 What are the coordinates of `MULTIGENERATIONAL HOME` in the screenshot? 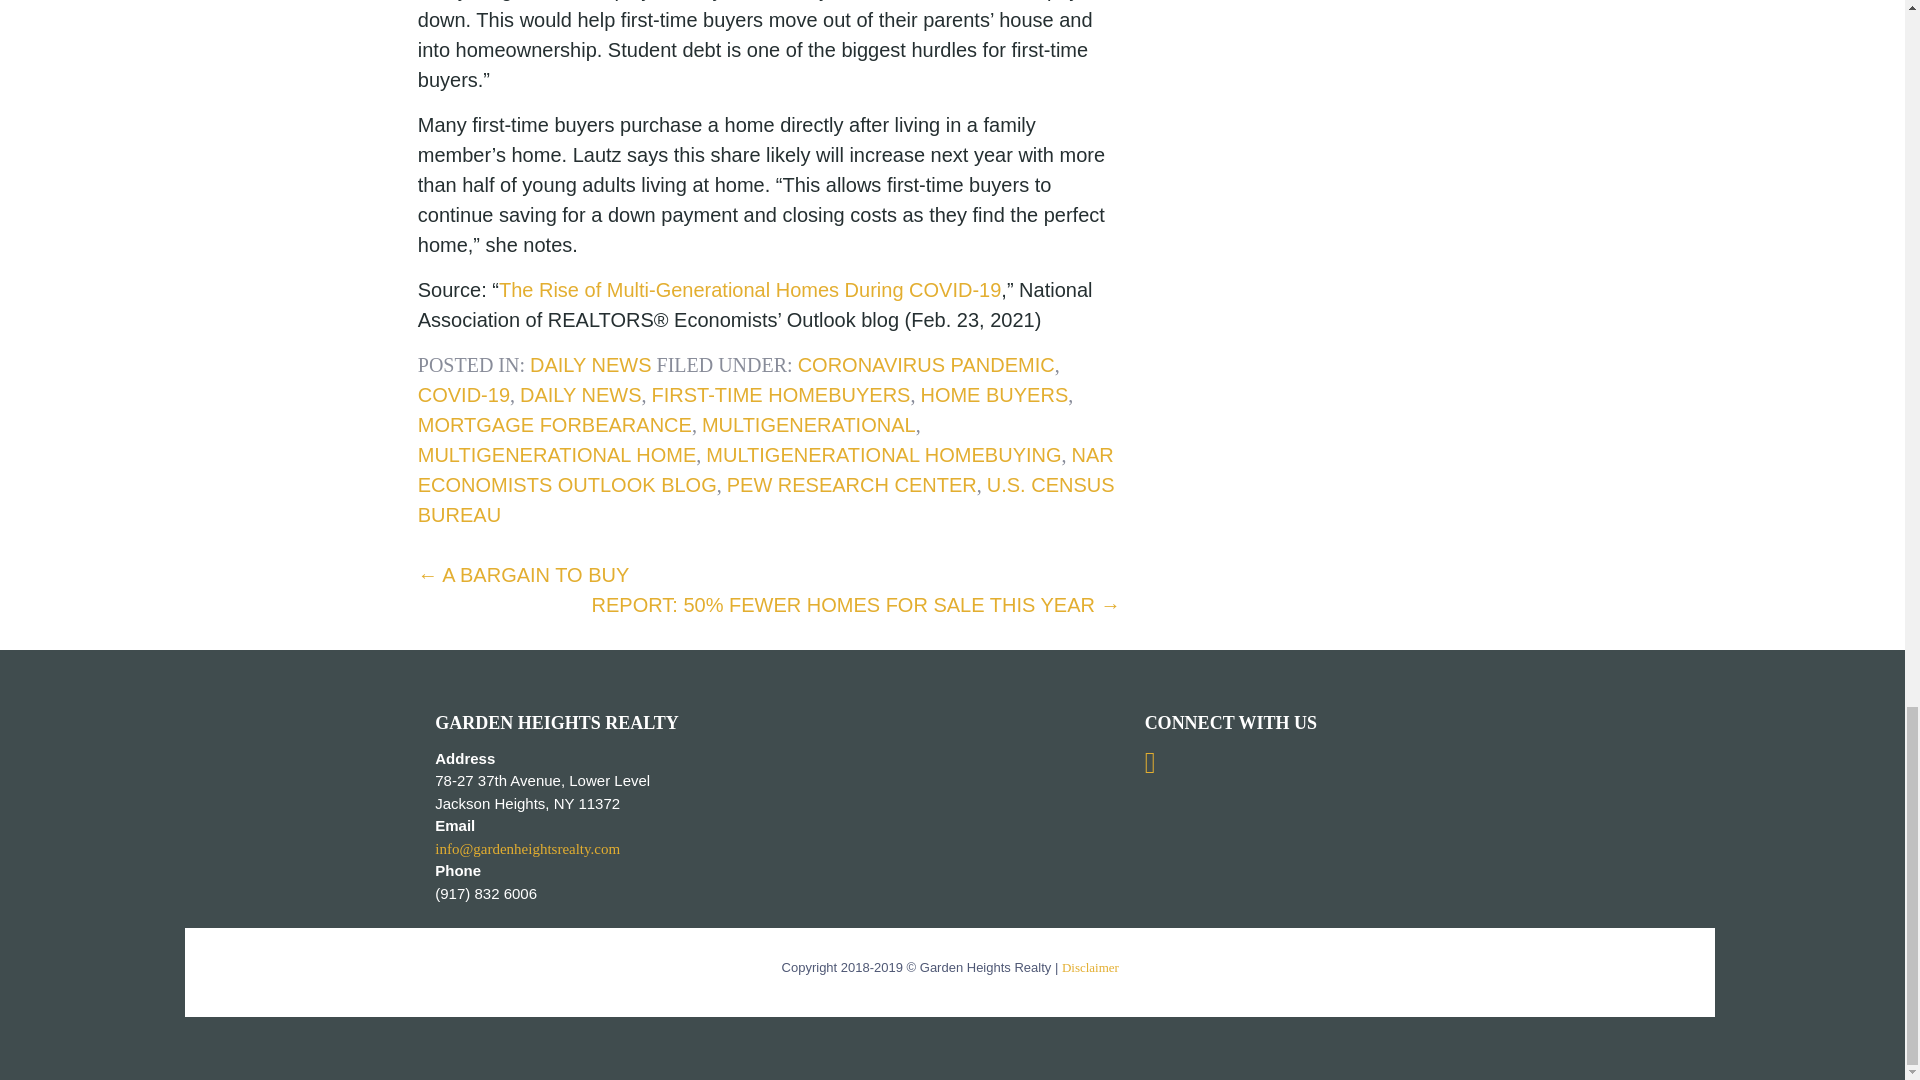 It's located at (557, 454).